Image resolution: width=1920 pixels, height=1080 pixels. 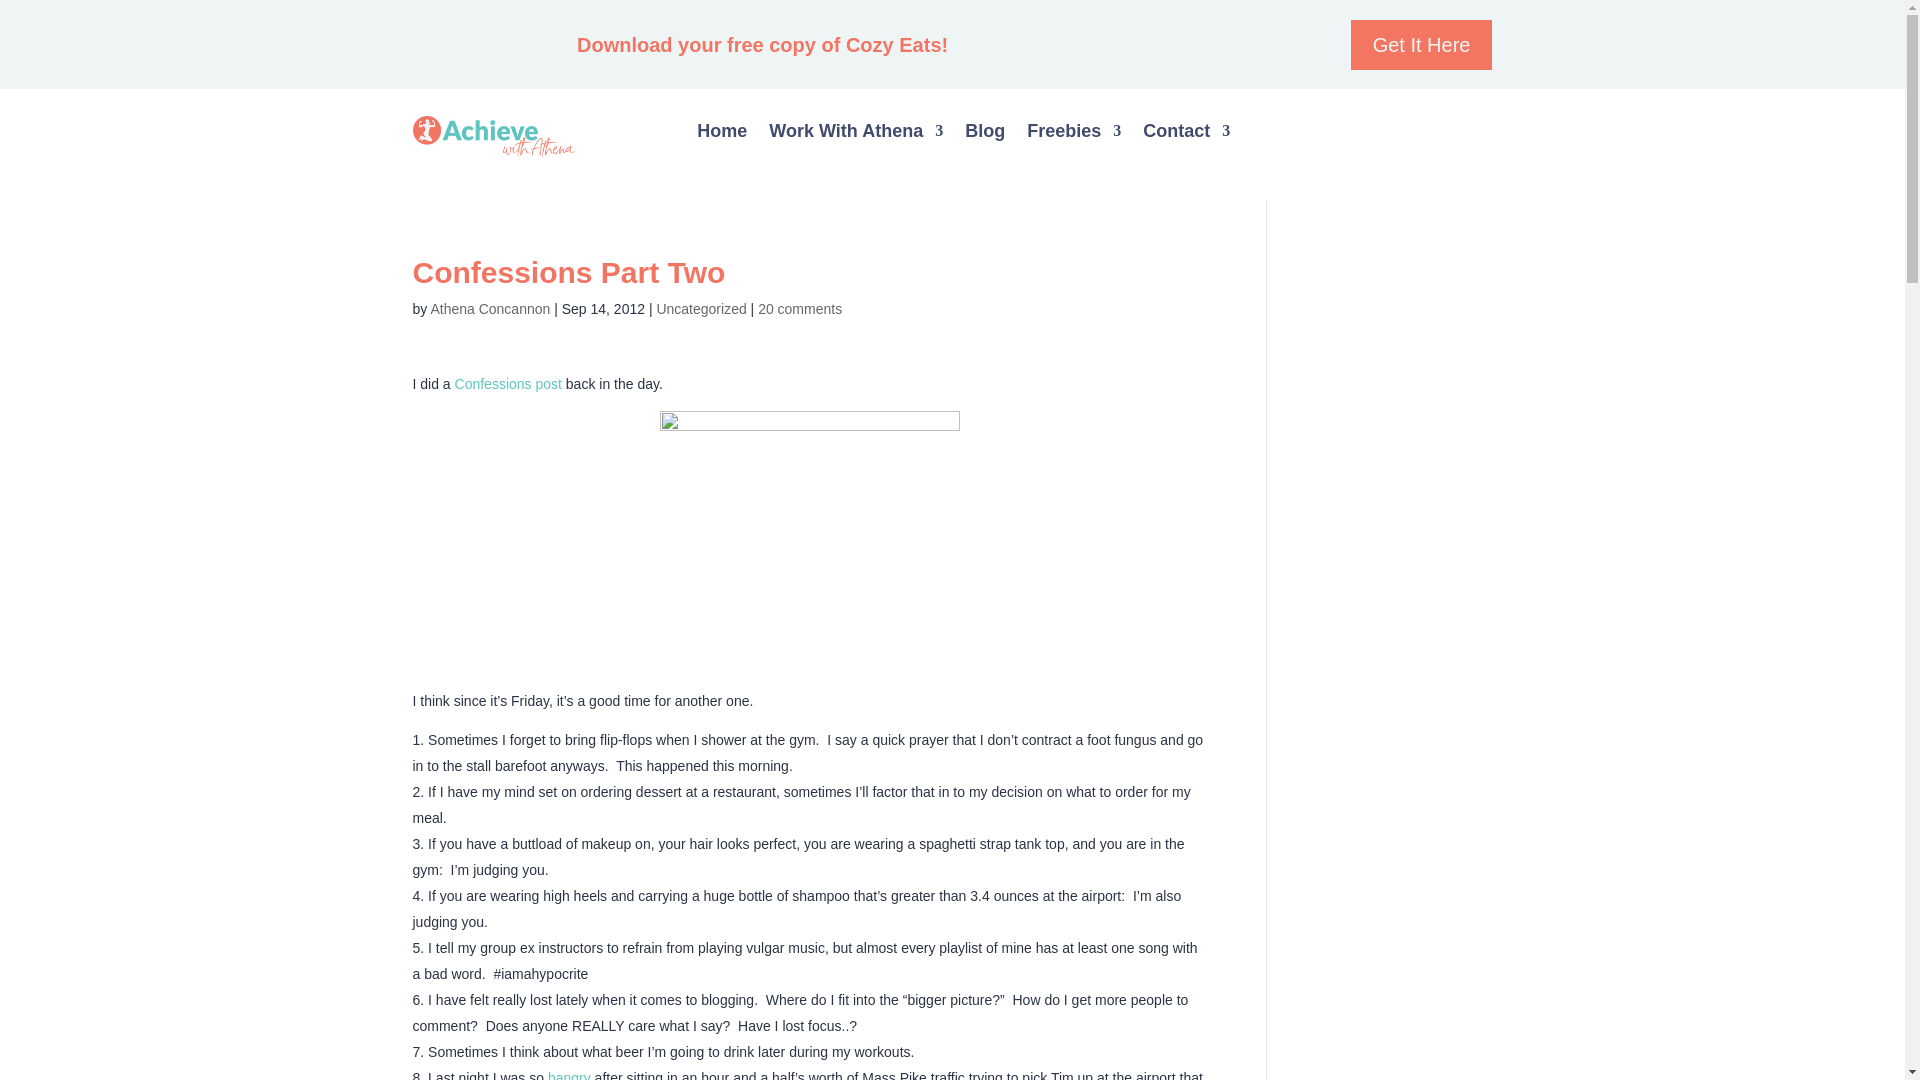 What do you see at coordinates (1074, 134) in the screenshot?
I see `Freebies` at bounding box center [1074, 134].